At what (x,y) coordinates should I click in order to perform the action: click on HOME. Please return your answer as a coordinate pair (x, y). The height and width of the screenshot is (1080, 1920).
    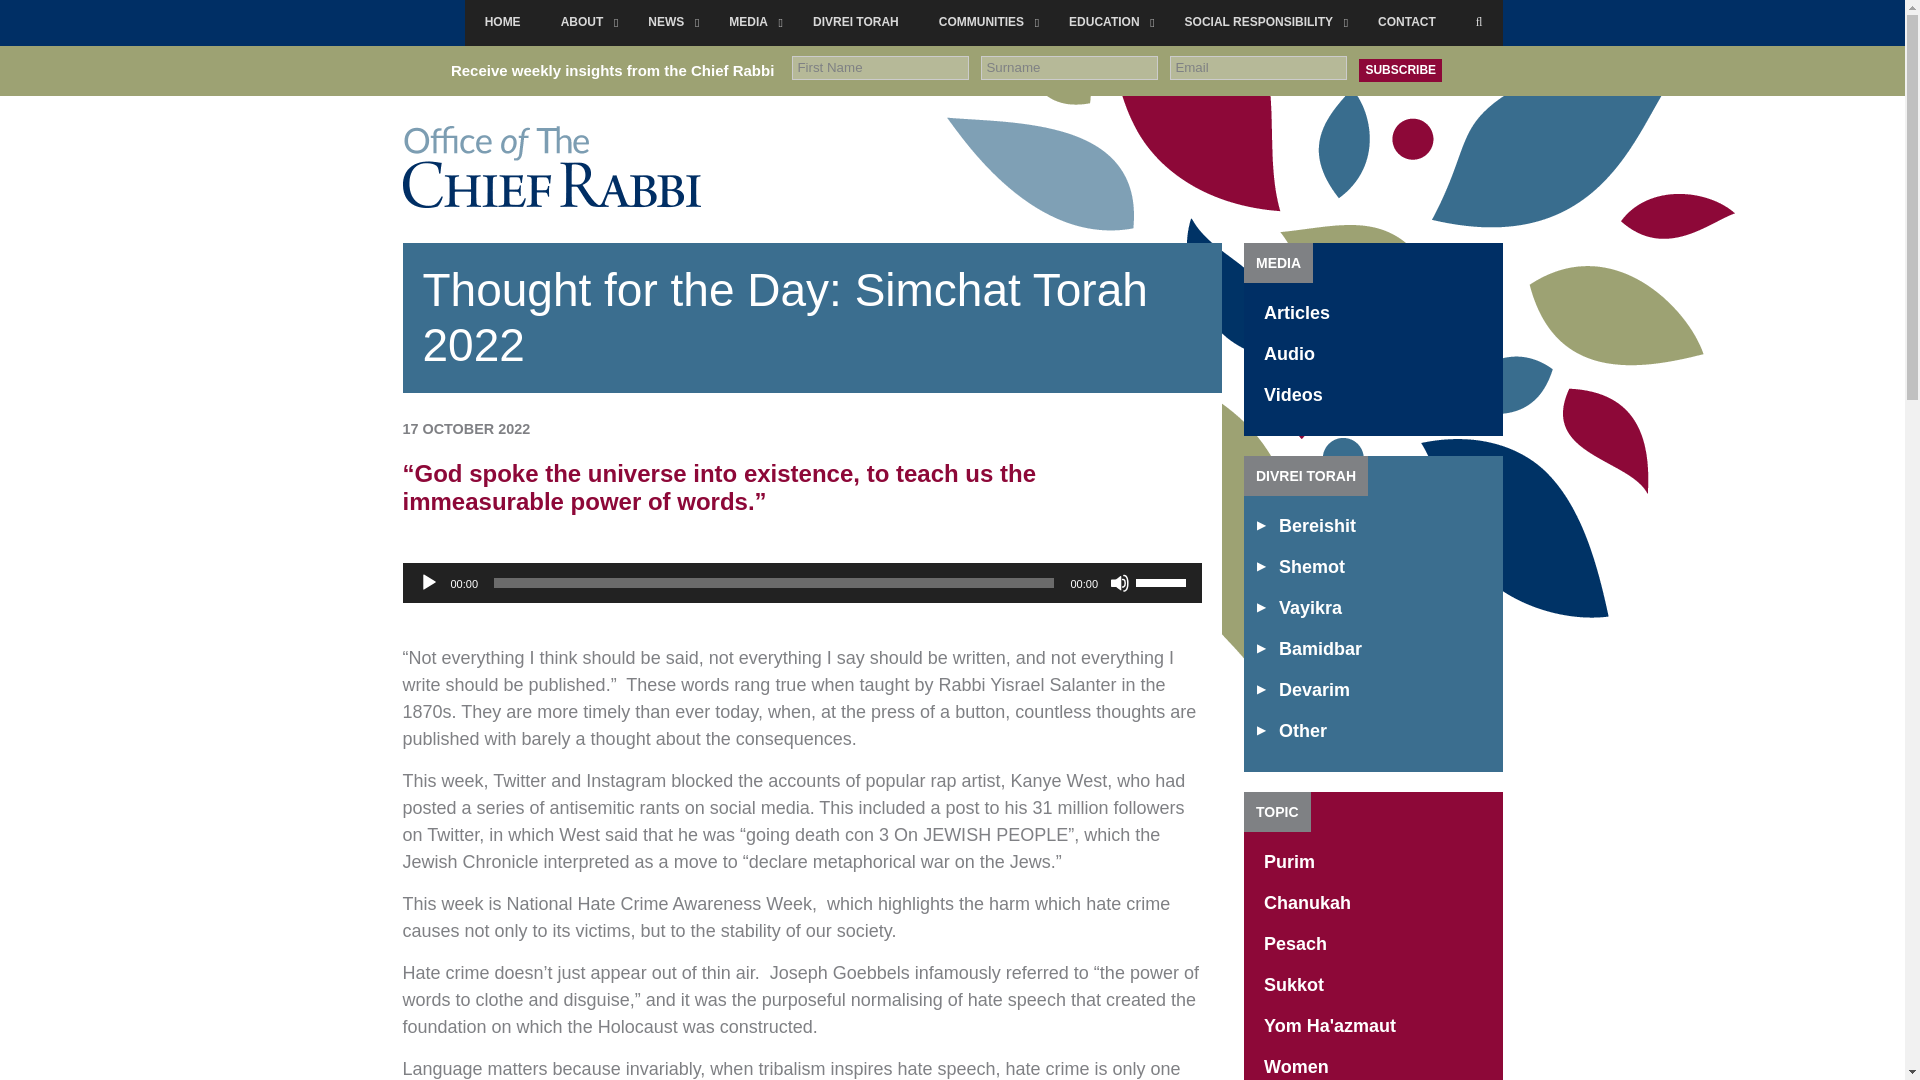
    Looking at the image, I should click on (502, 23).